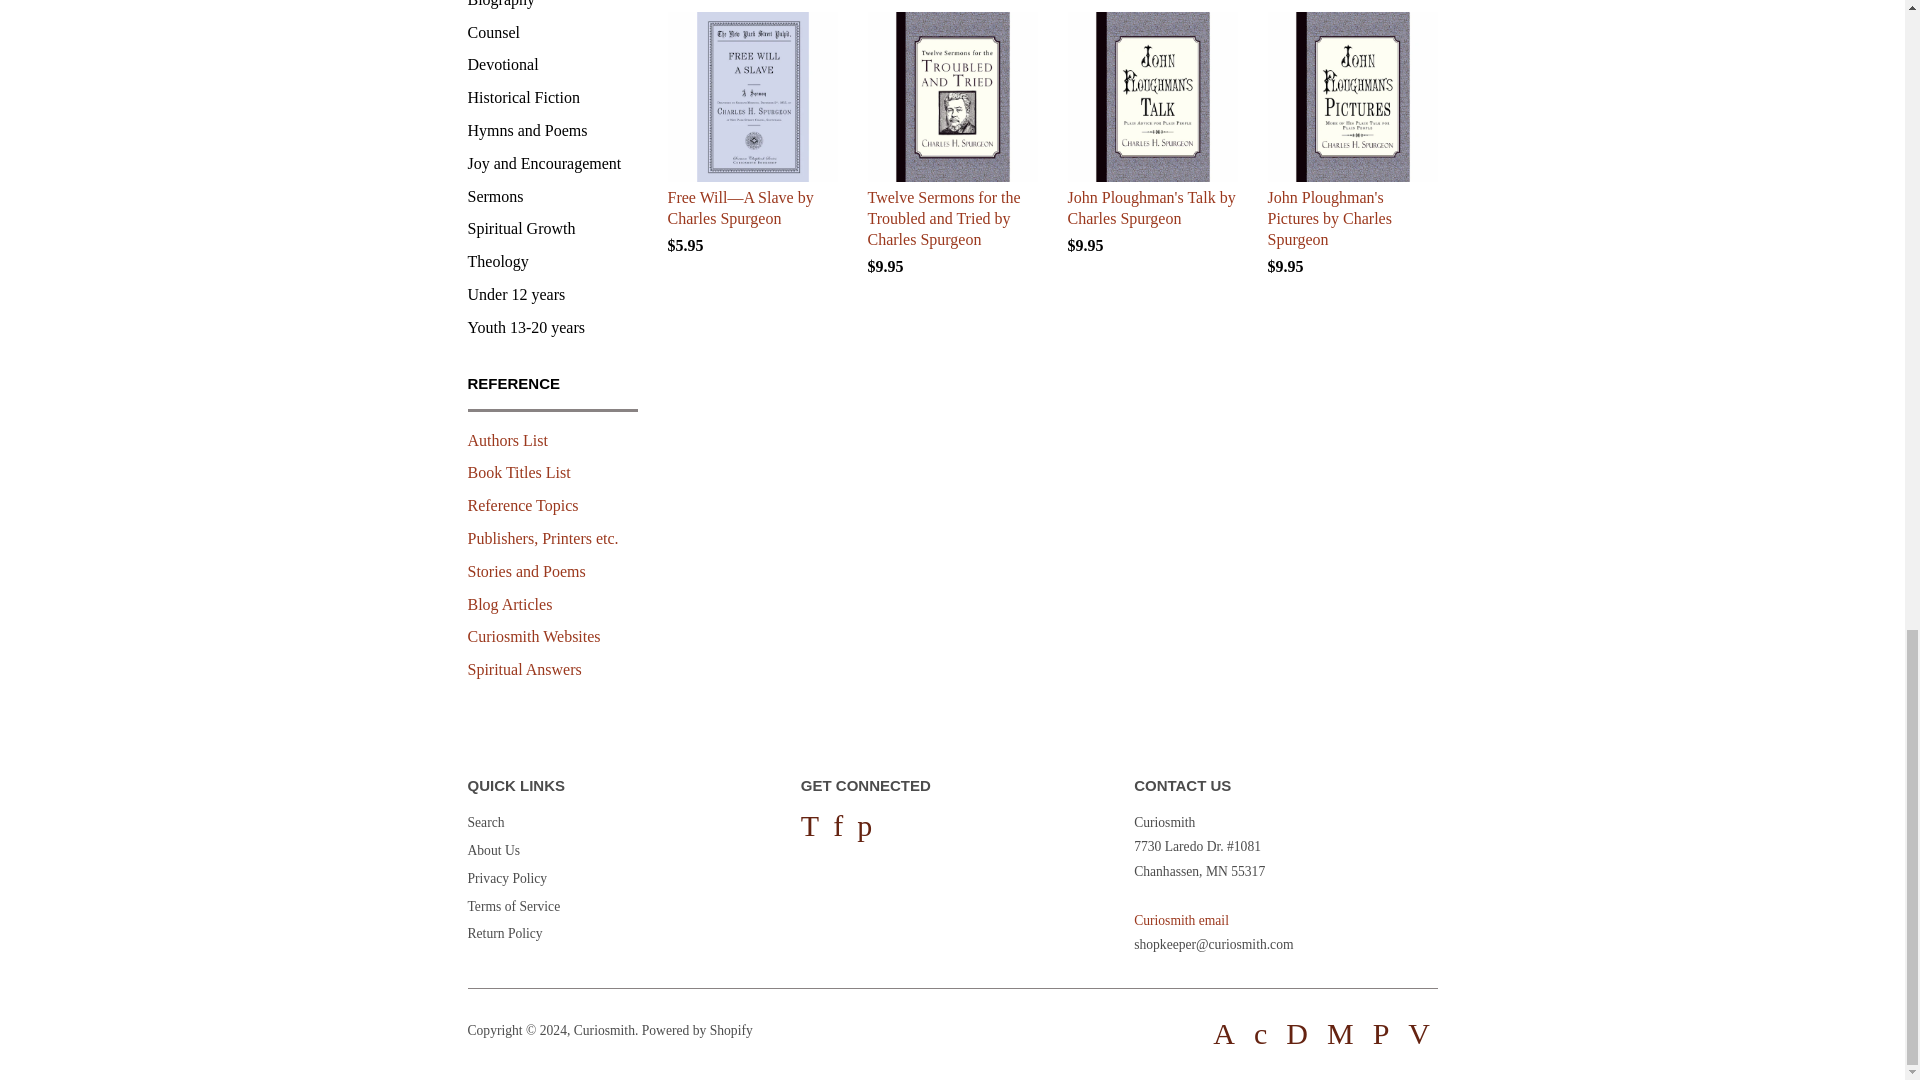  Describe the element at coordinates (519, 472) in the screenshot. I see `Book Titles List` at that location.